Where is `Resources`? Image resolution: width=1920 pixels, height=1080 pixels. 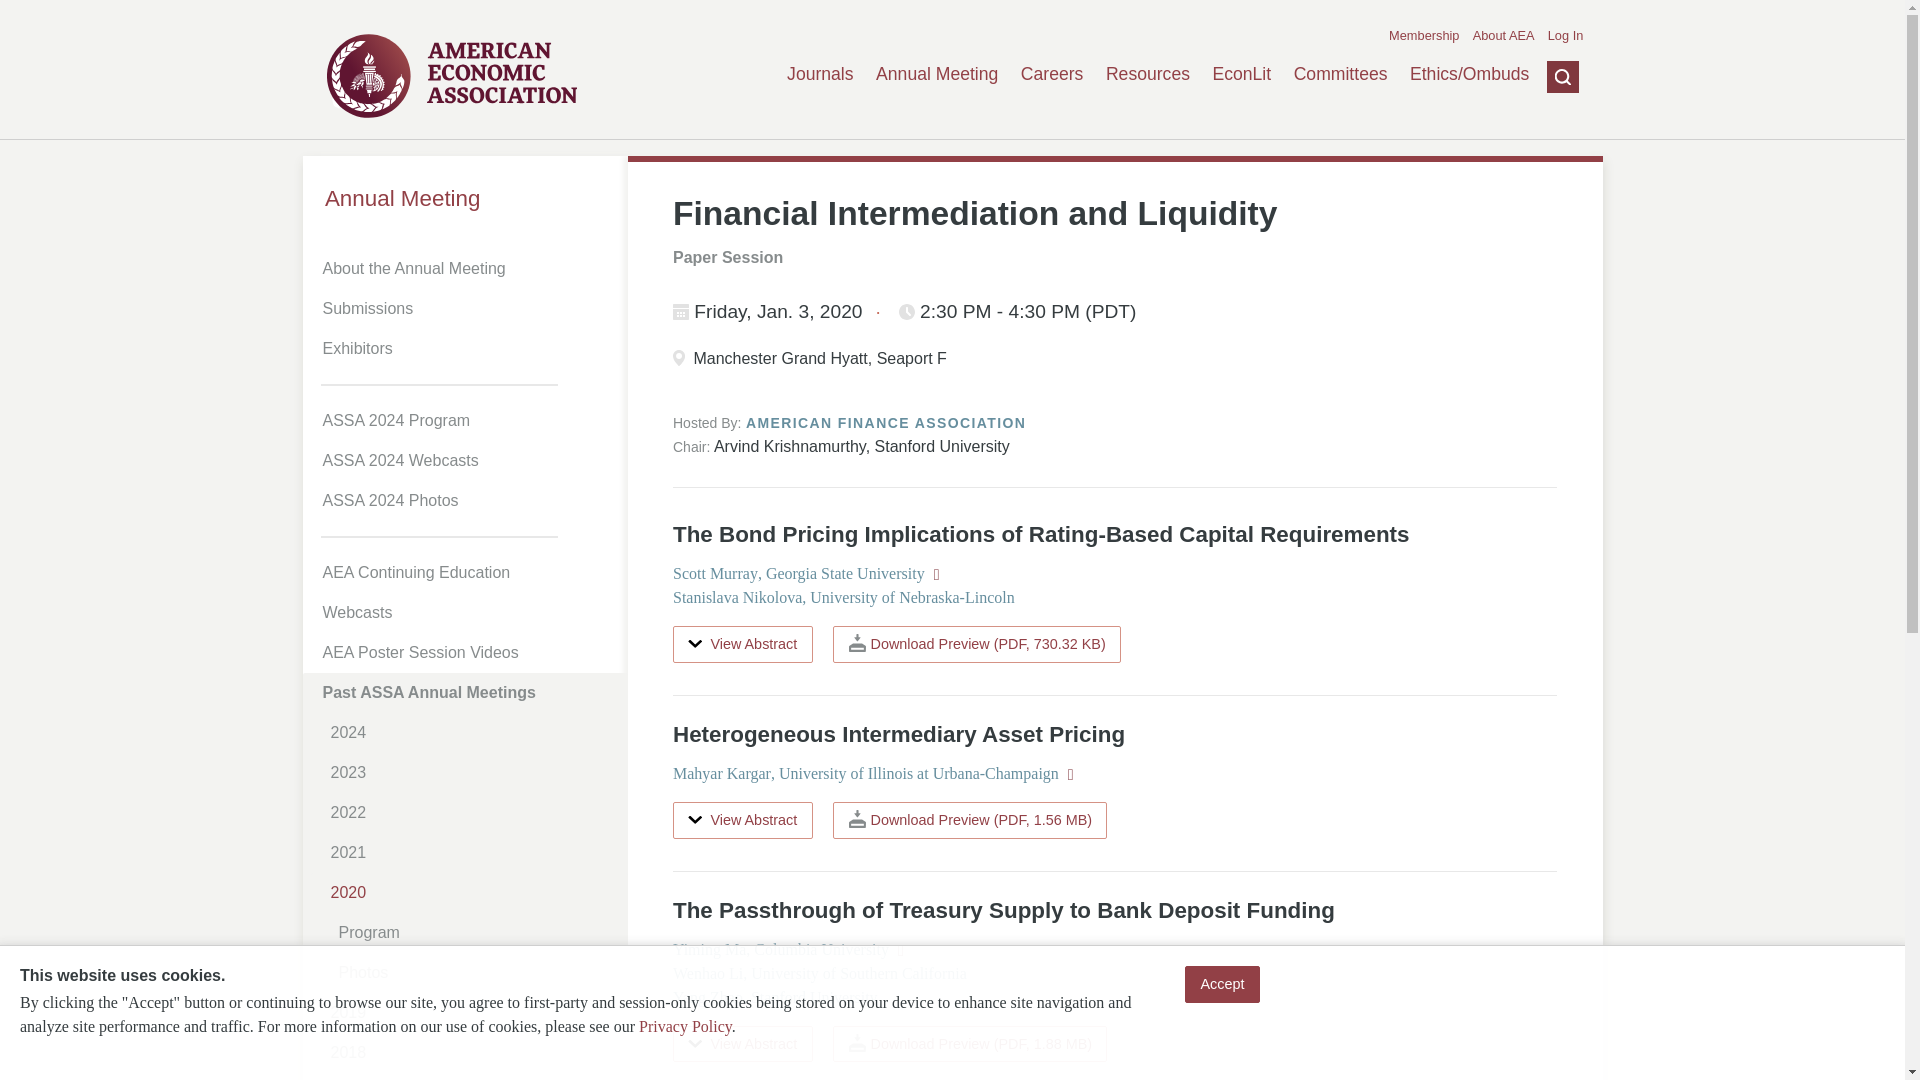
Resources is located at coordinates (1148, 74).